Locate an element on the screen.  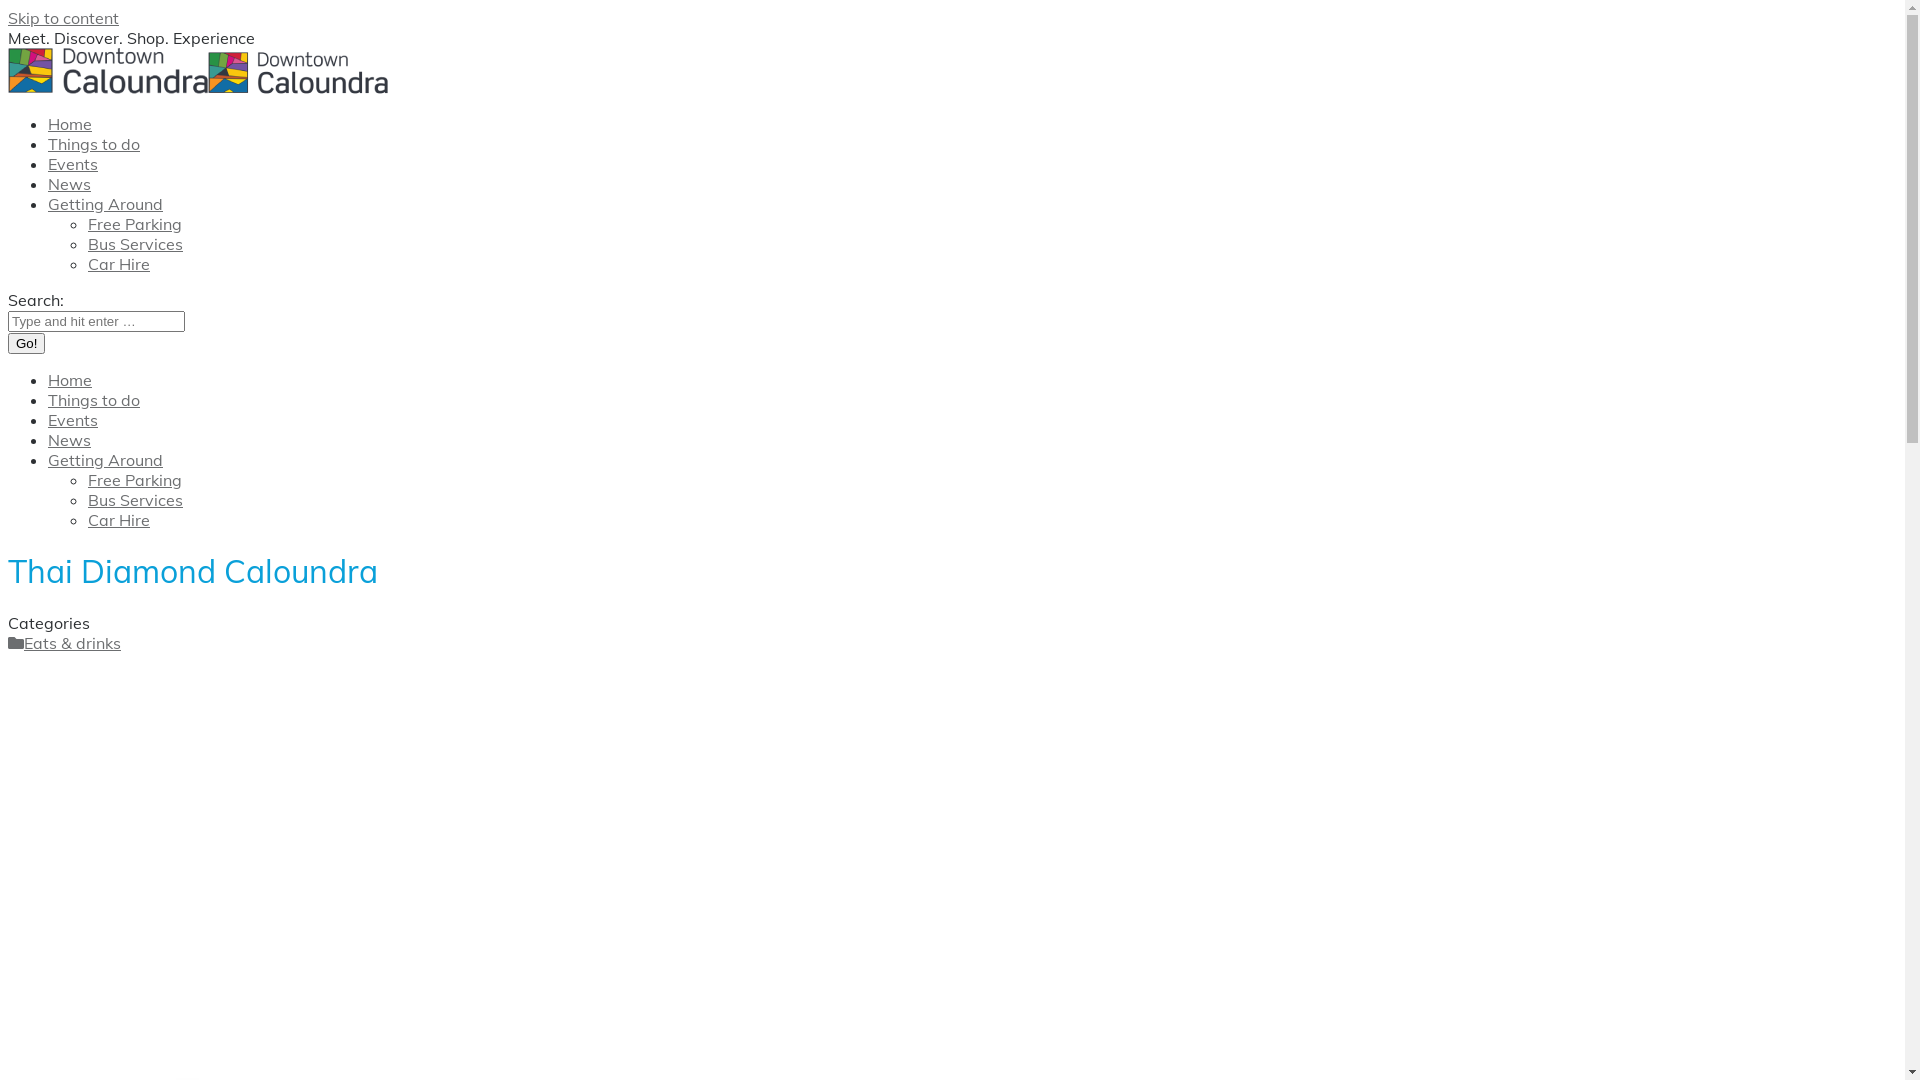
Go! is located at coordinates (26, 344).